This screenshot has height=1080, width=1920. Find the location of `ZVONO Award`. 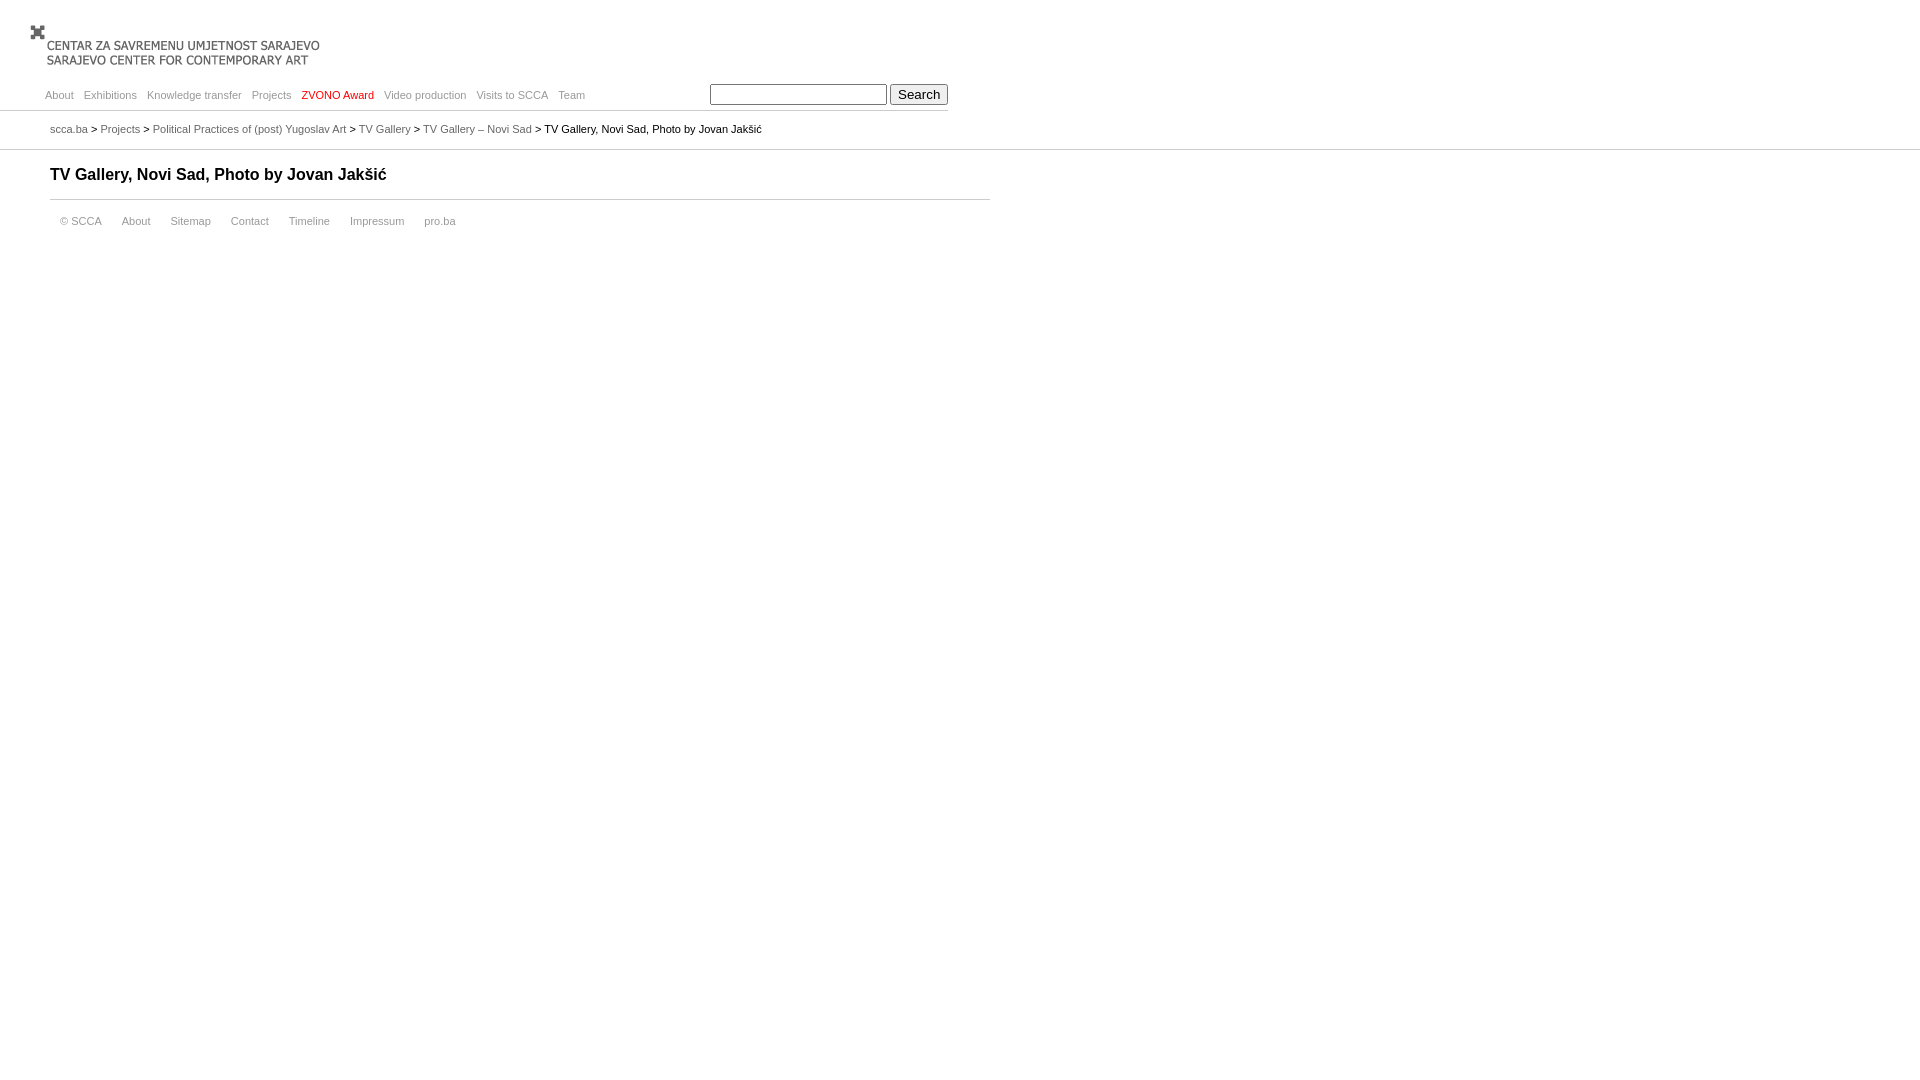

ZVONO Award is located at coordinates (338, 95).